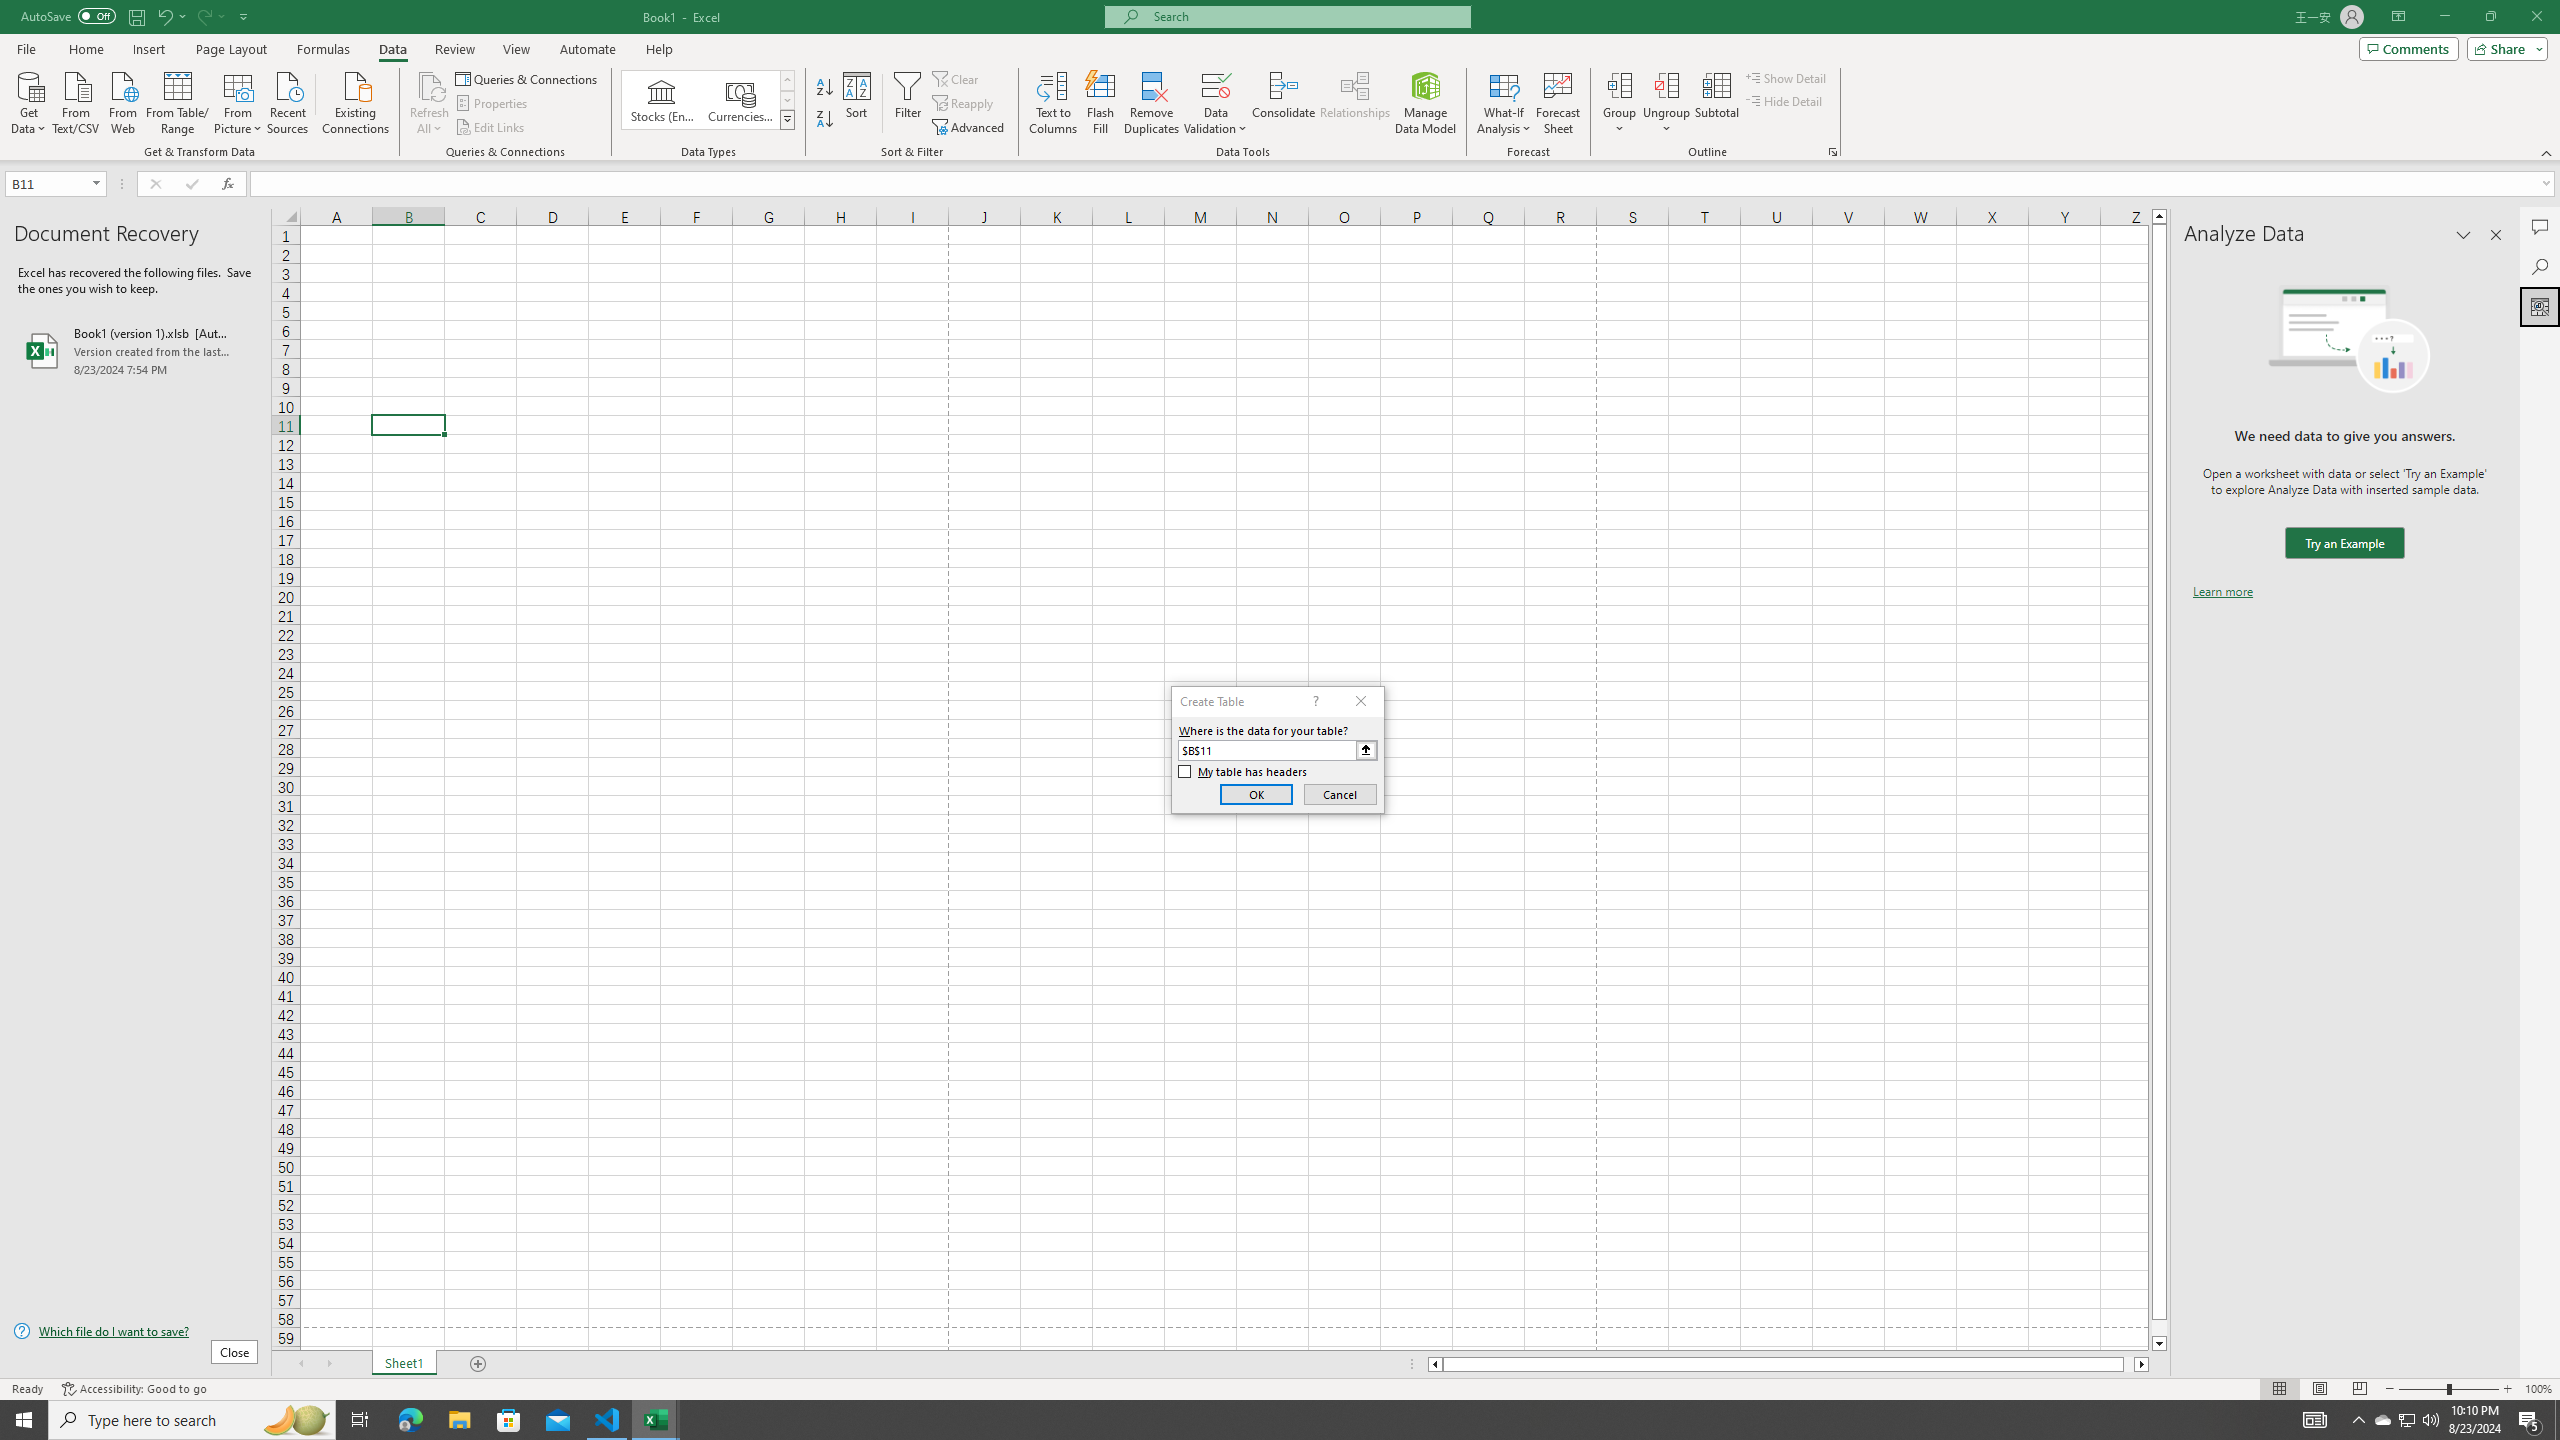 The height and width of the screenshot is (1440, 2560). What do you see at coordinates (708, 100) in the screenshot?
I see `AutomationID: ConvertToLinkedEntity` at bounding box center [708, 100].